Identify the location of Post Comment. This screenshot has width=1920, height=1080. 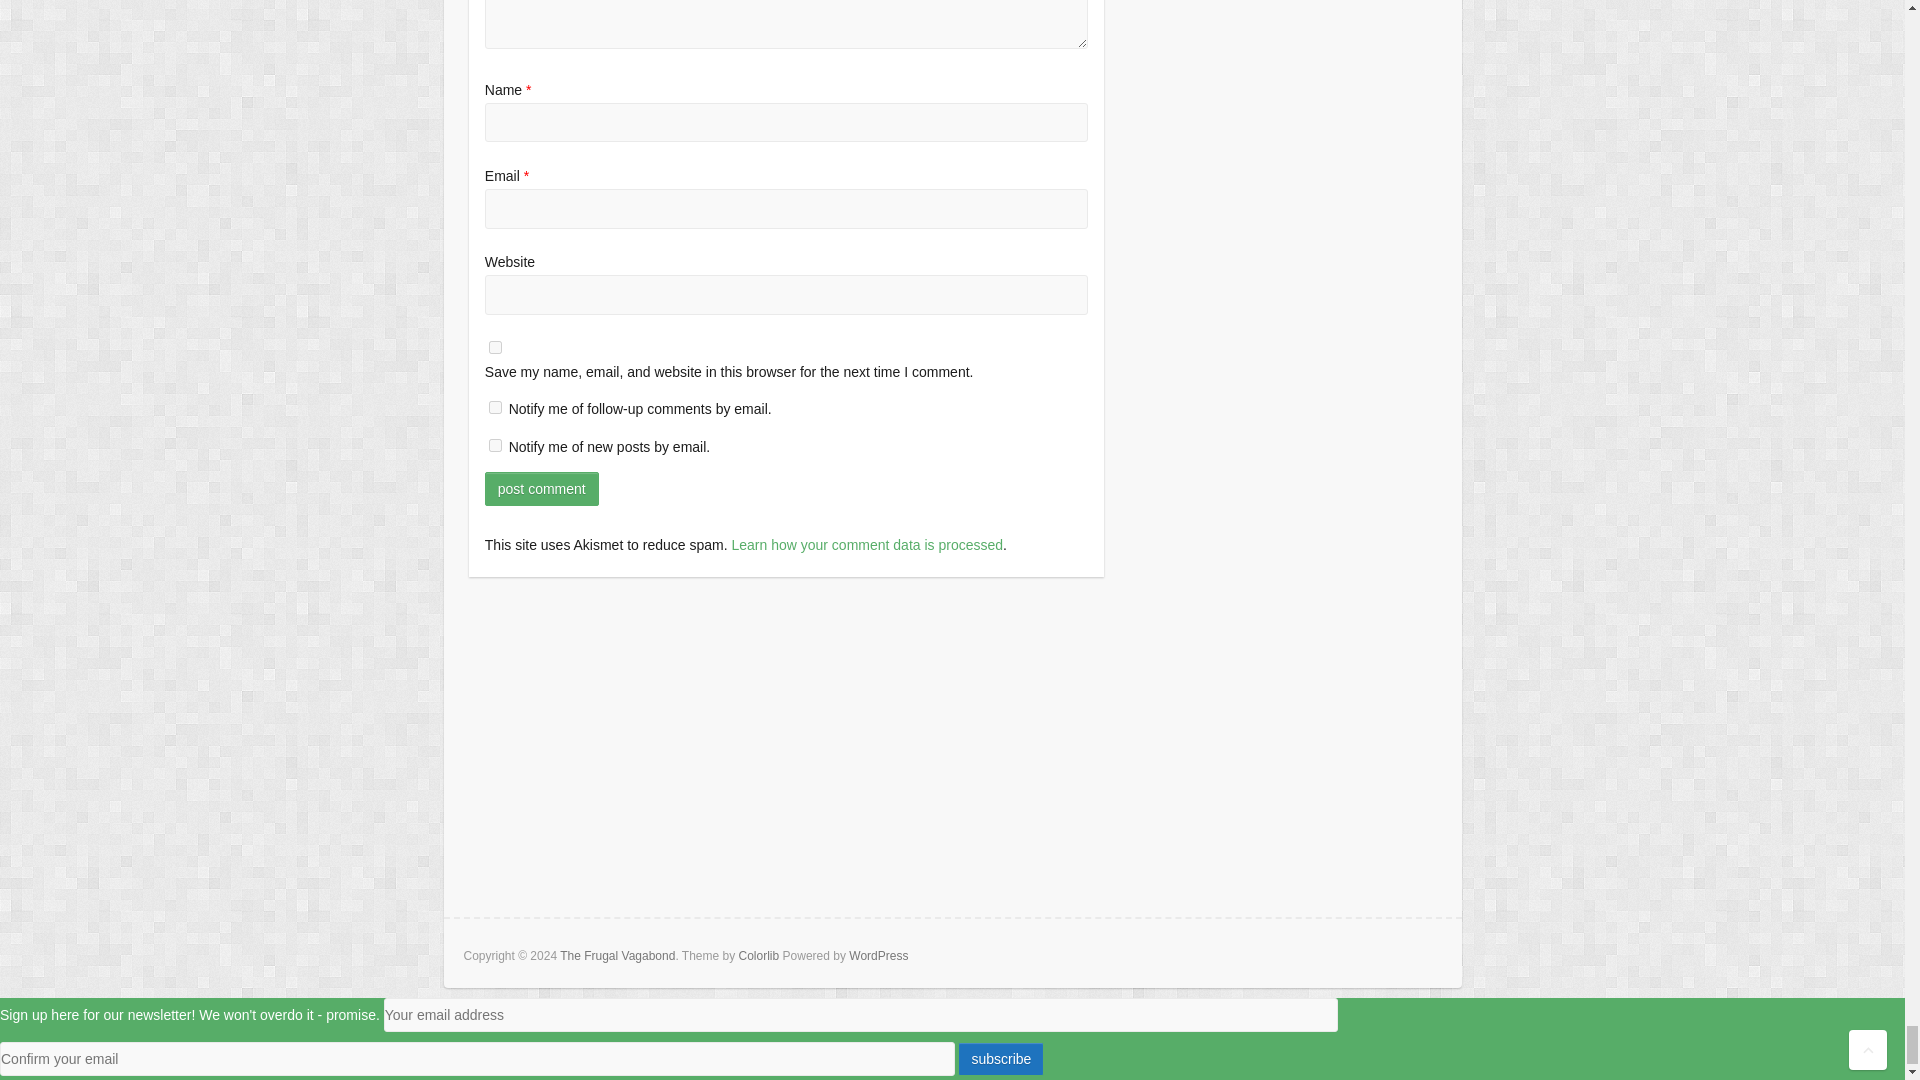
(542, 488).